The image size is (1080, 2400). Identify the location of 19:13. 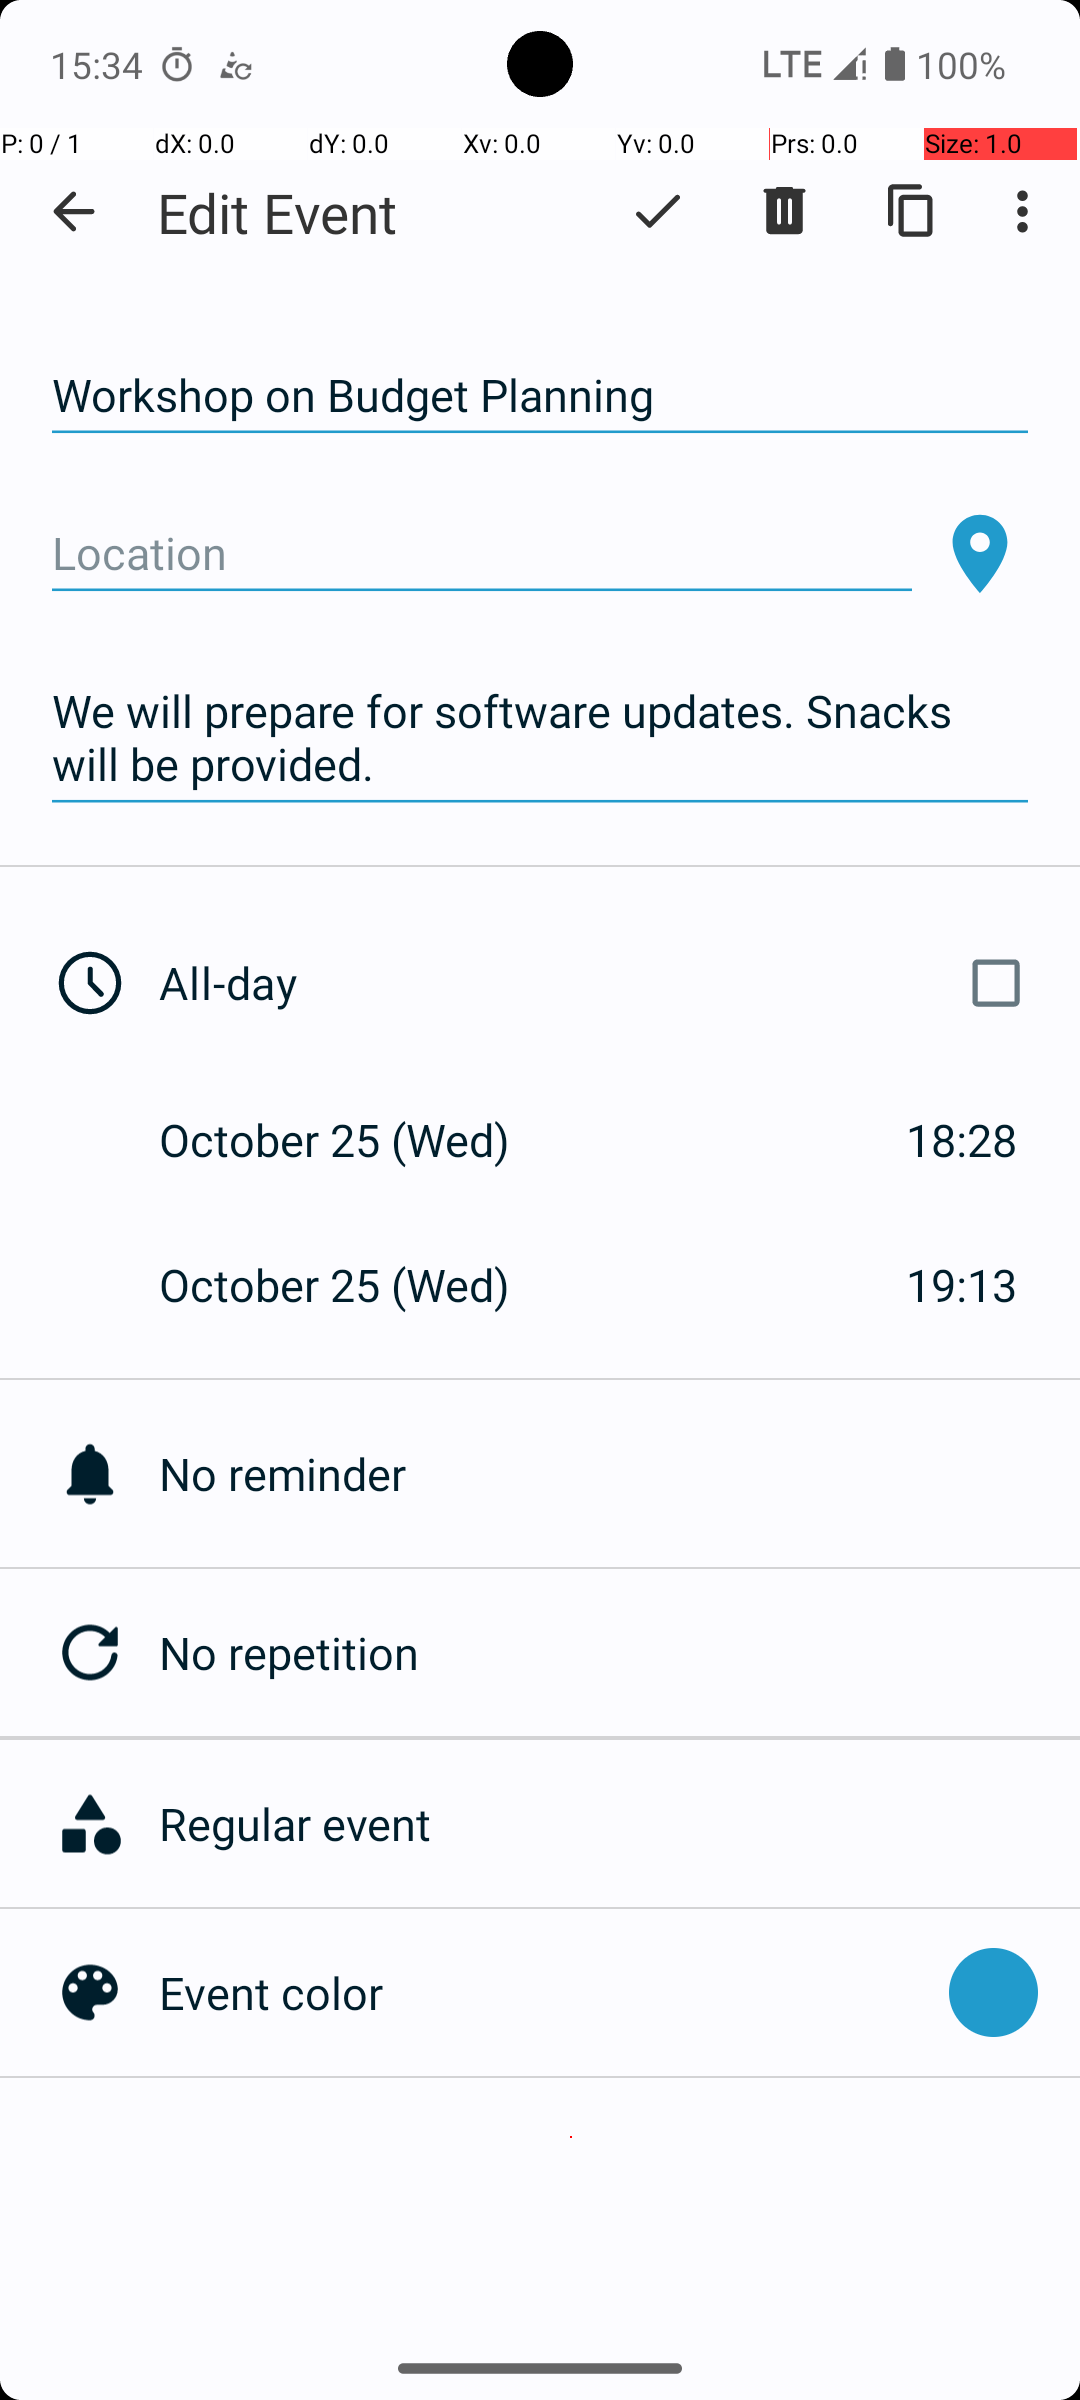
(962, 1284).